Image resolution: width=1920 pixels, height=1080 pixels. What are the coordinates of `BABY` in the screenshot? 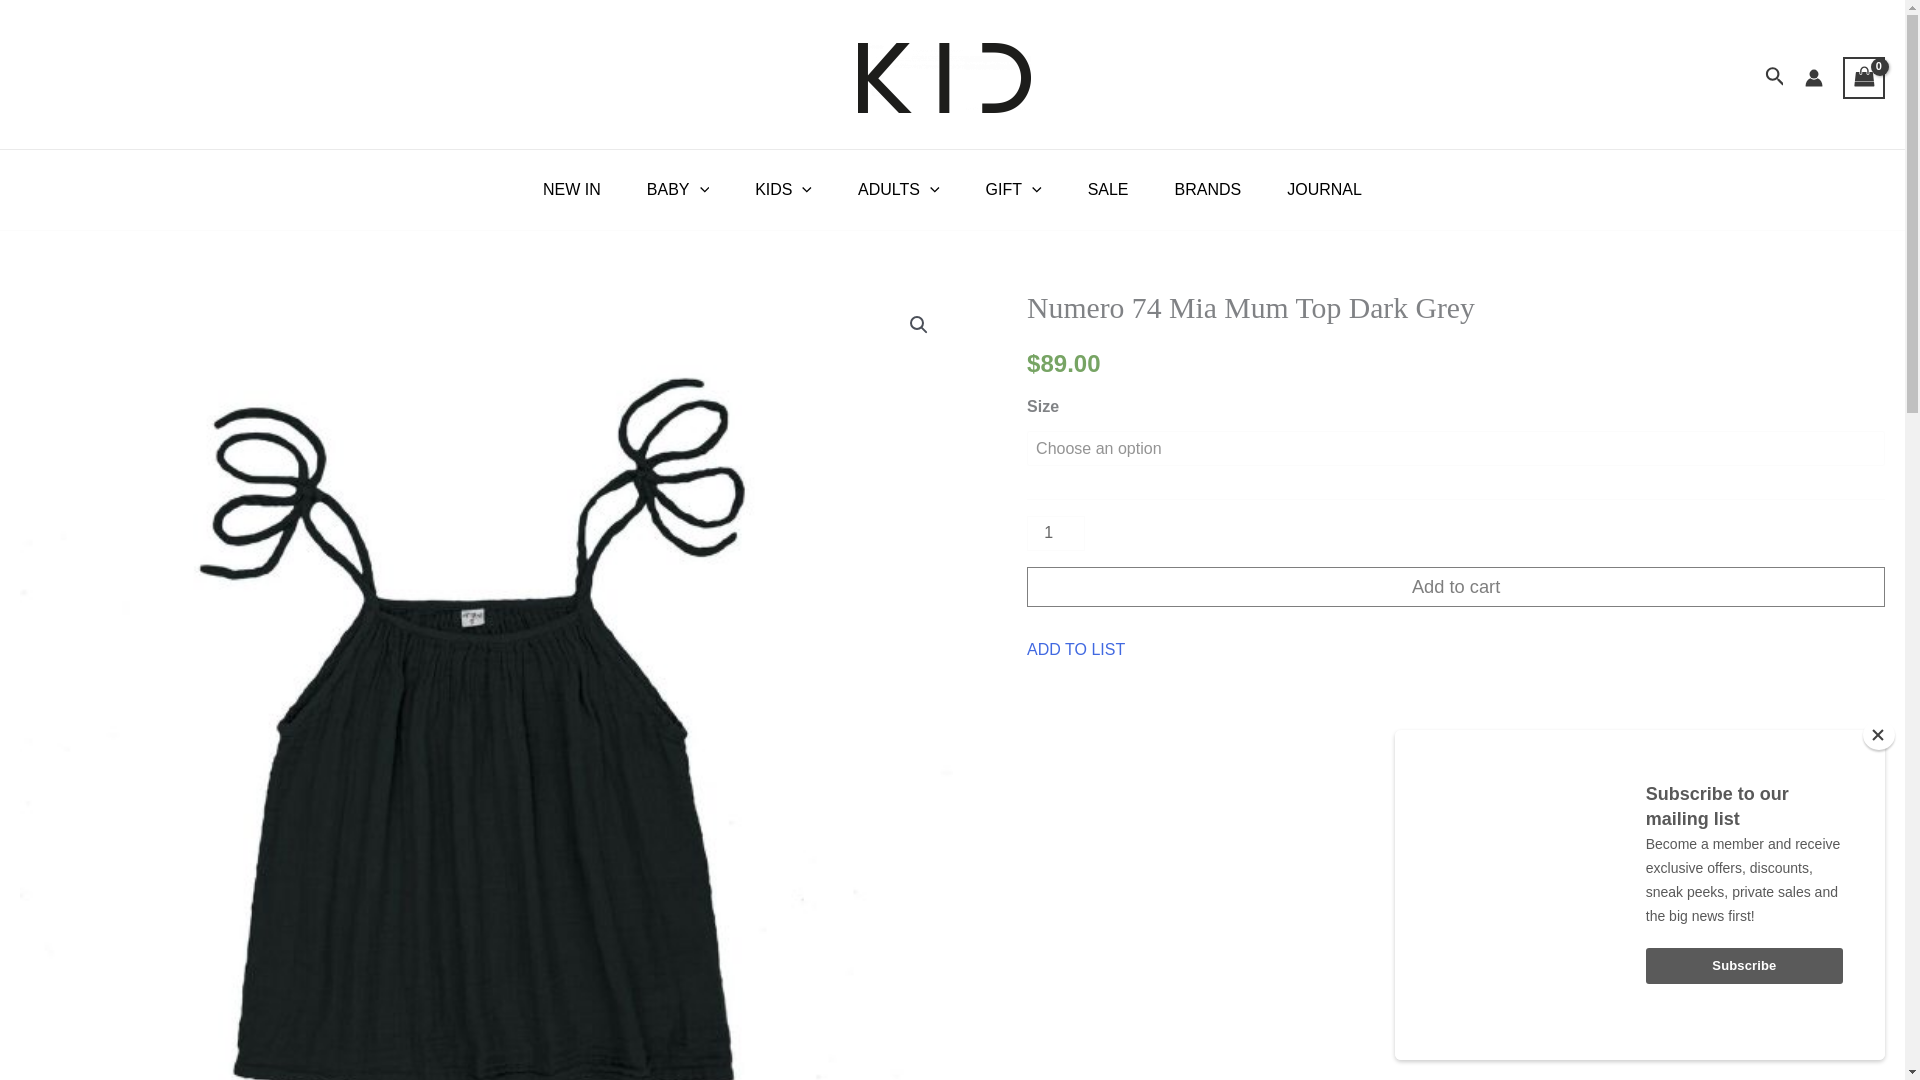 It's located at (678, 190).